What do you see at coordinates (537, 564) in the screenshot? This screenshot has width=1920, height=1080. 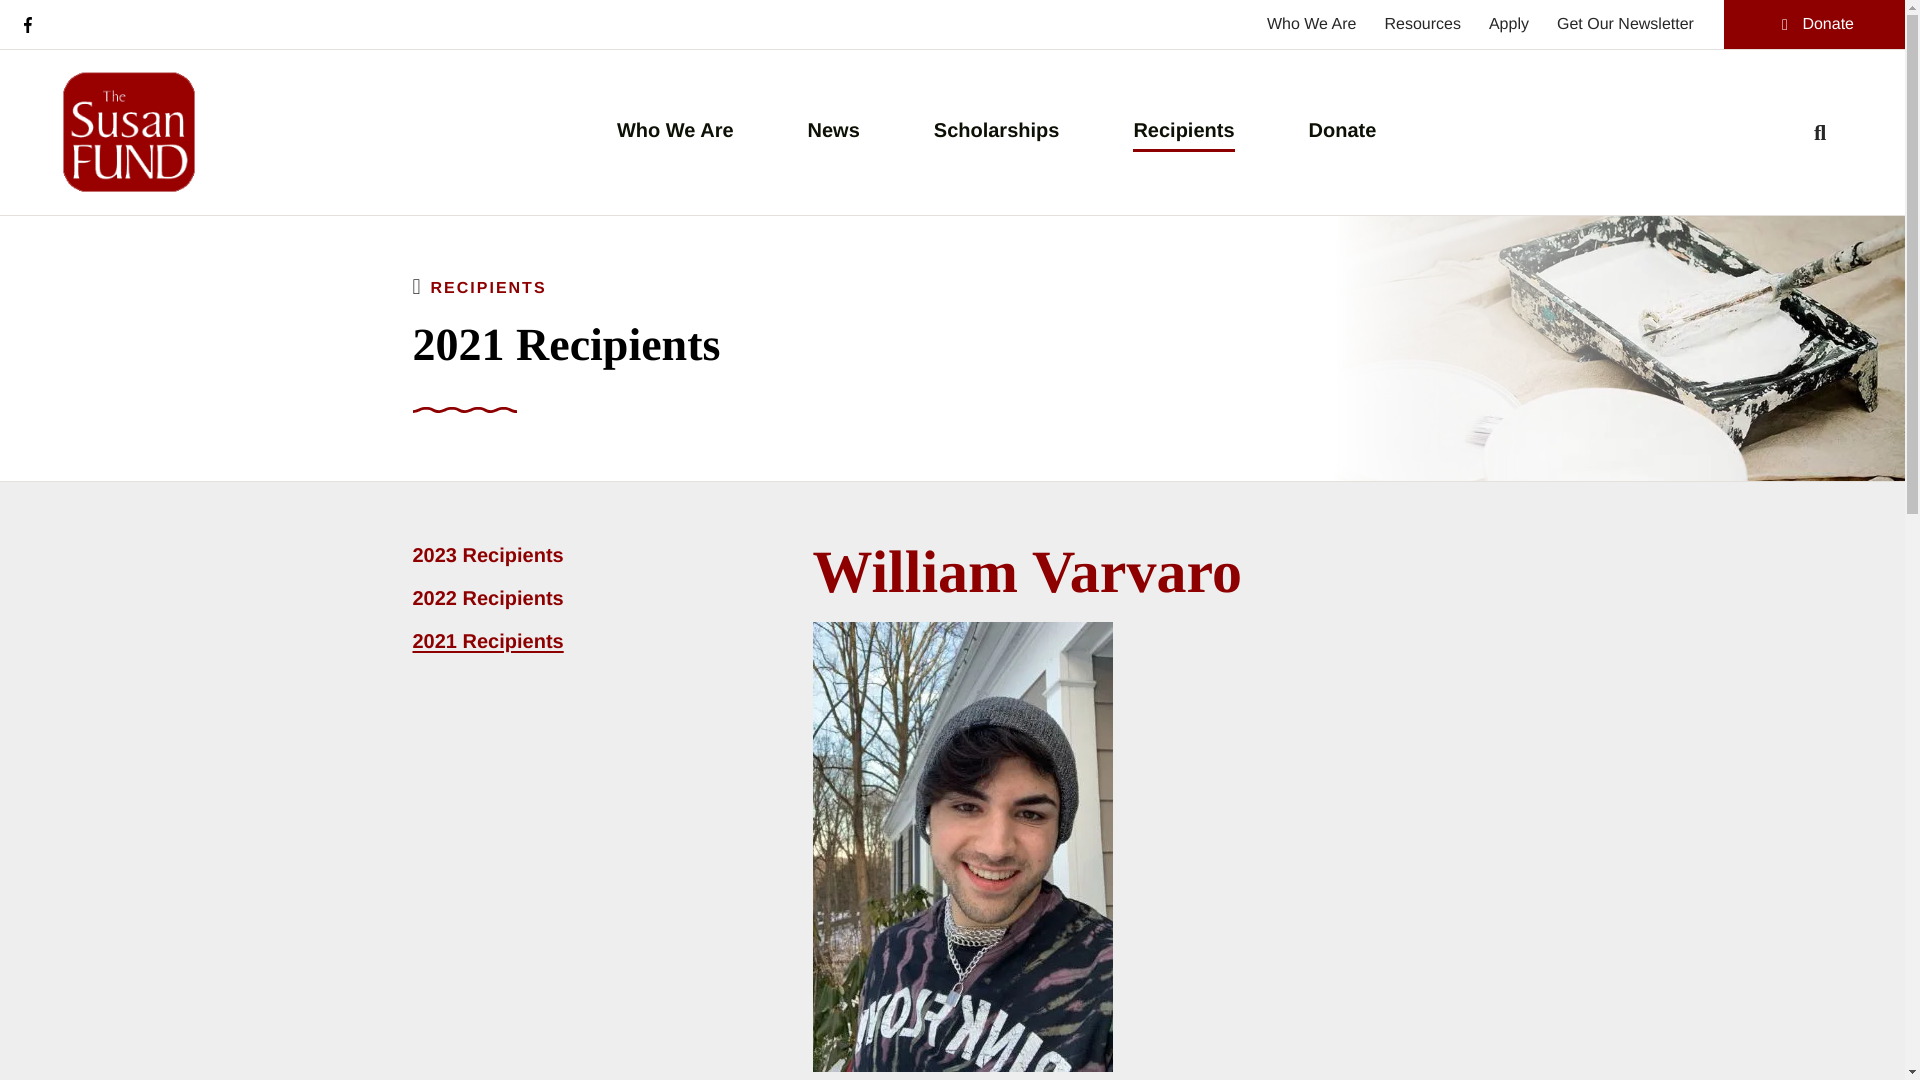 I see `2023 Recipients` at bounding box center [537, 564].